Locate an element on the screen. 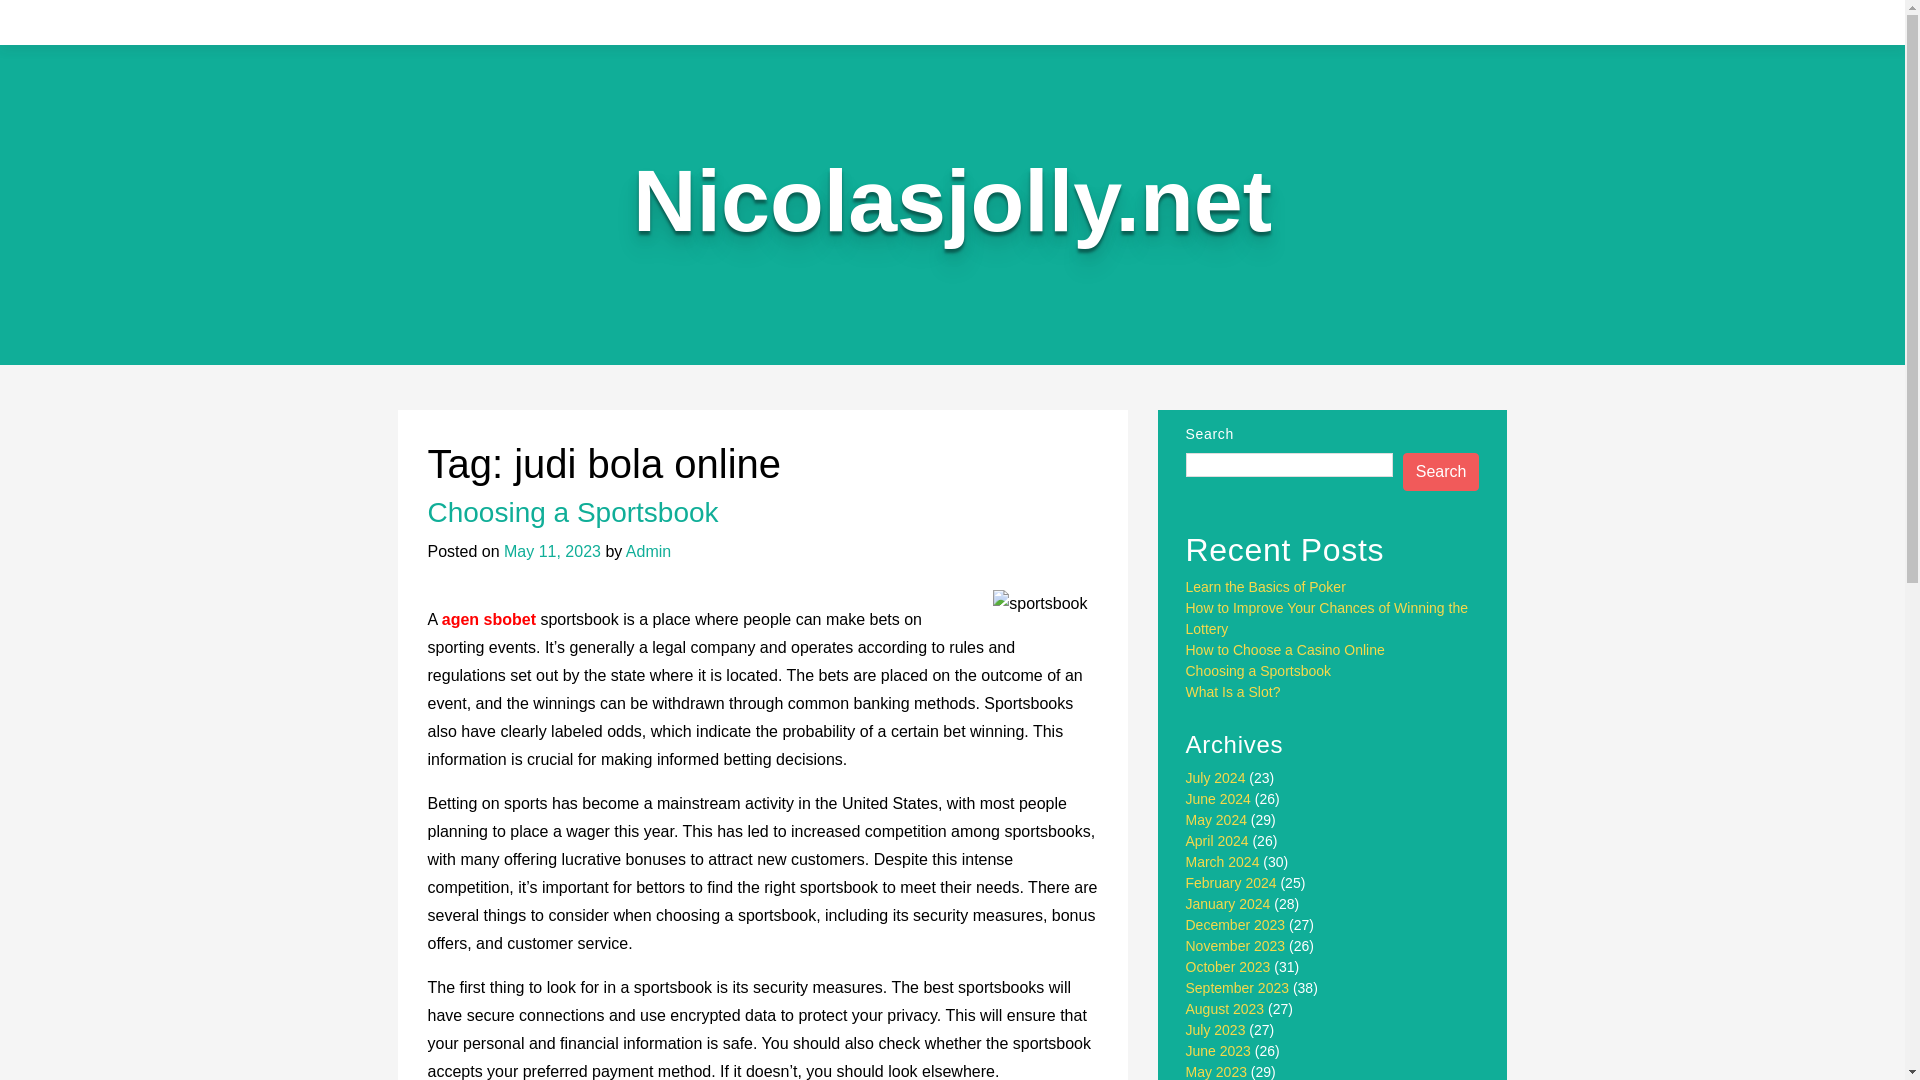  October 2023 is located at coordinates (1228, 967).